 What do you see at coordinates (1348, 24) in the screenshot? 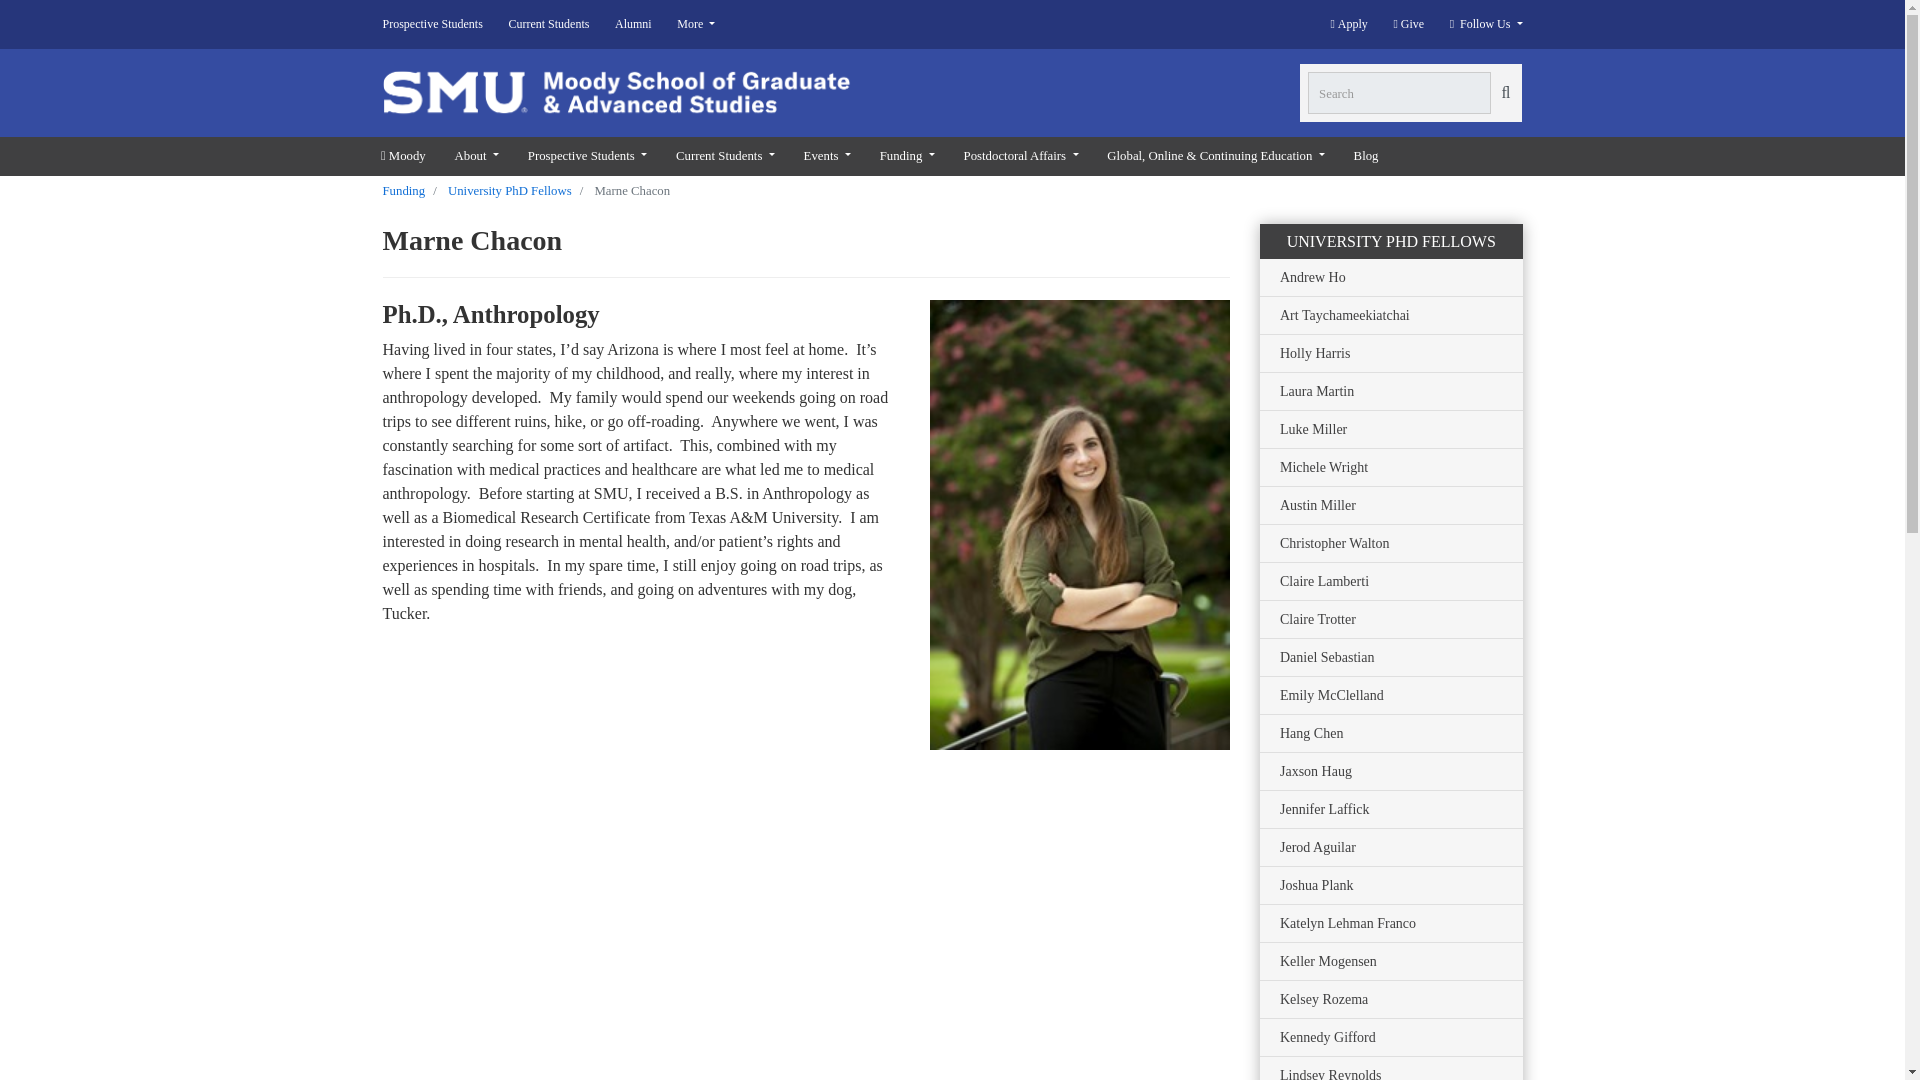
I see `  Follow Us` at bounding box center [1348, 24].